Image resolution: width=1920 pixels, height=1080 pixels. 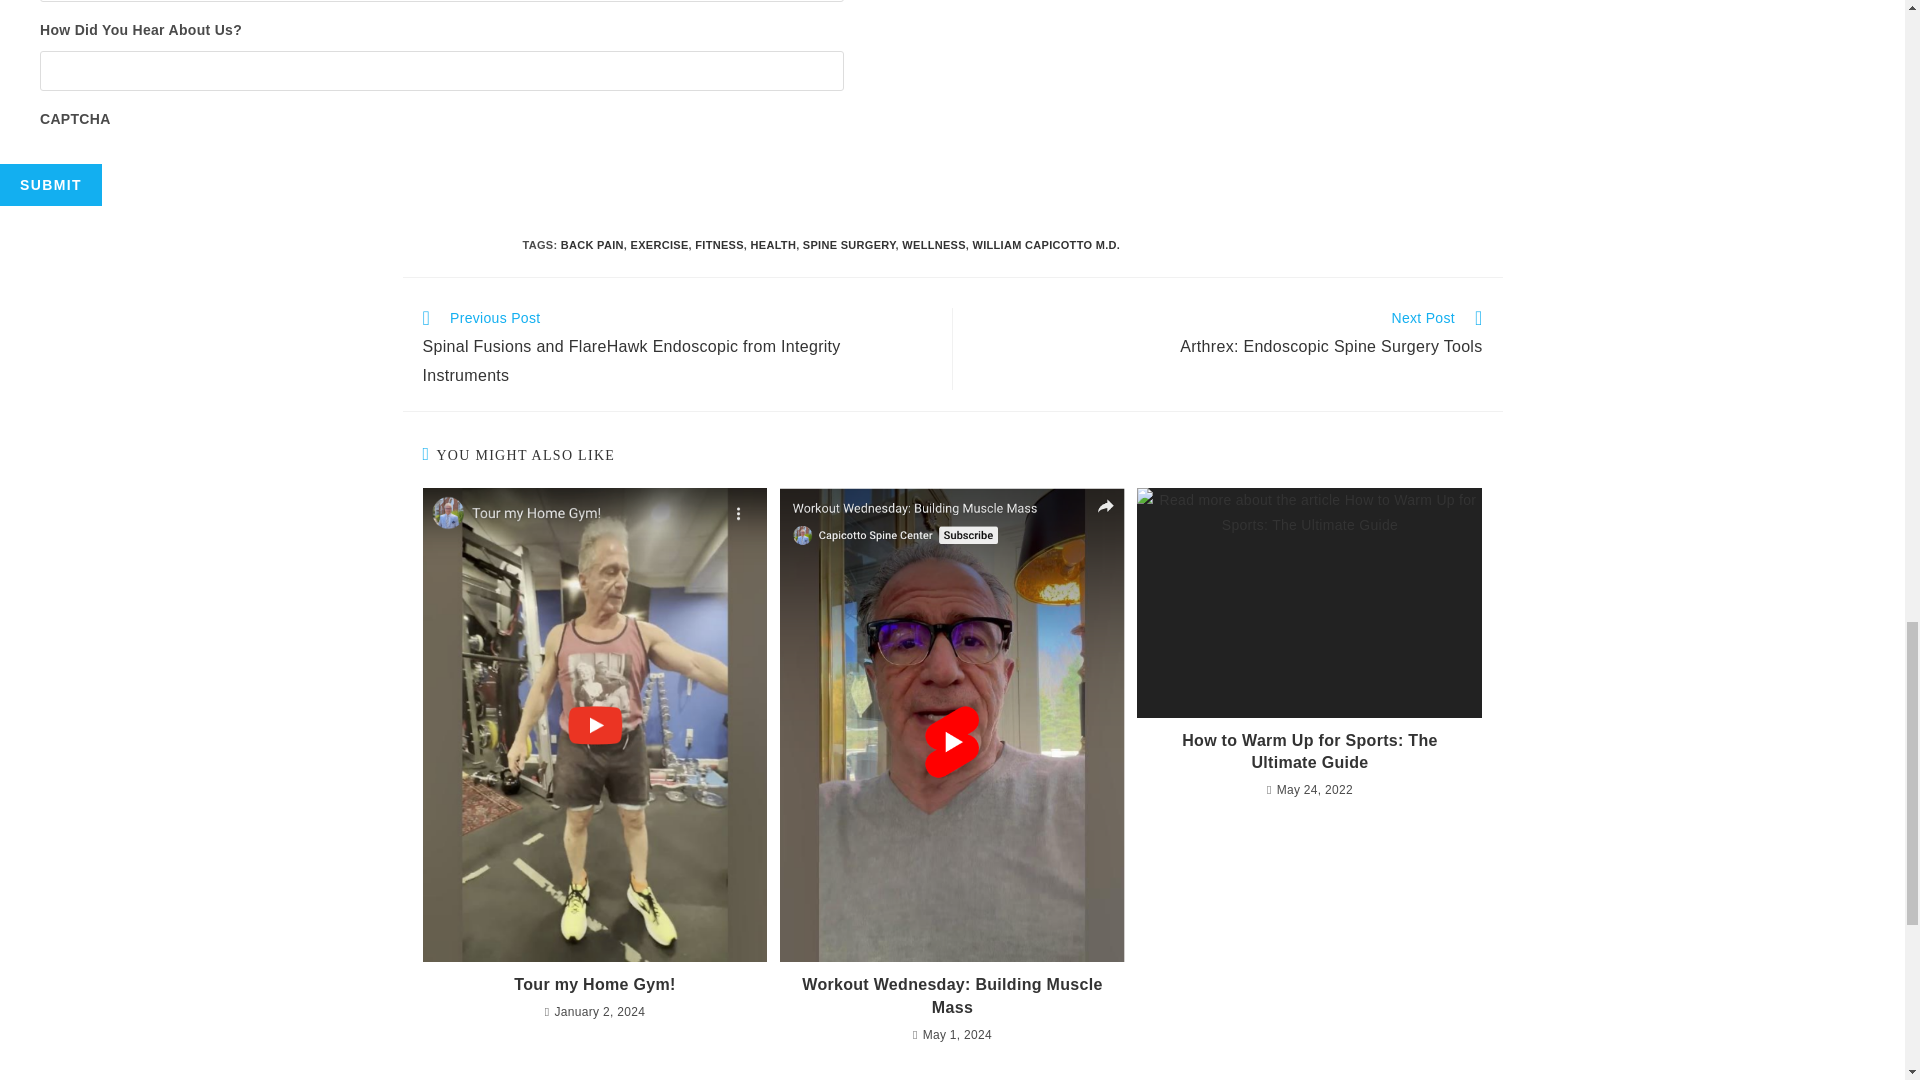 I want to click on HEALTH, so click(x=773, y=244).